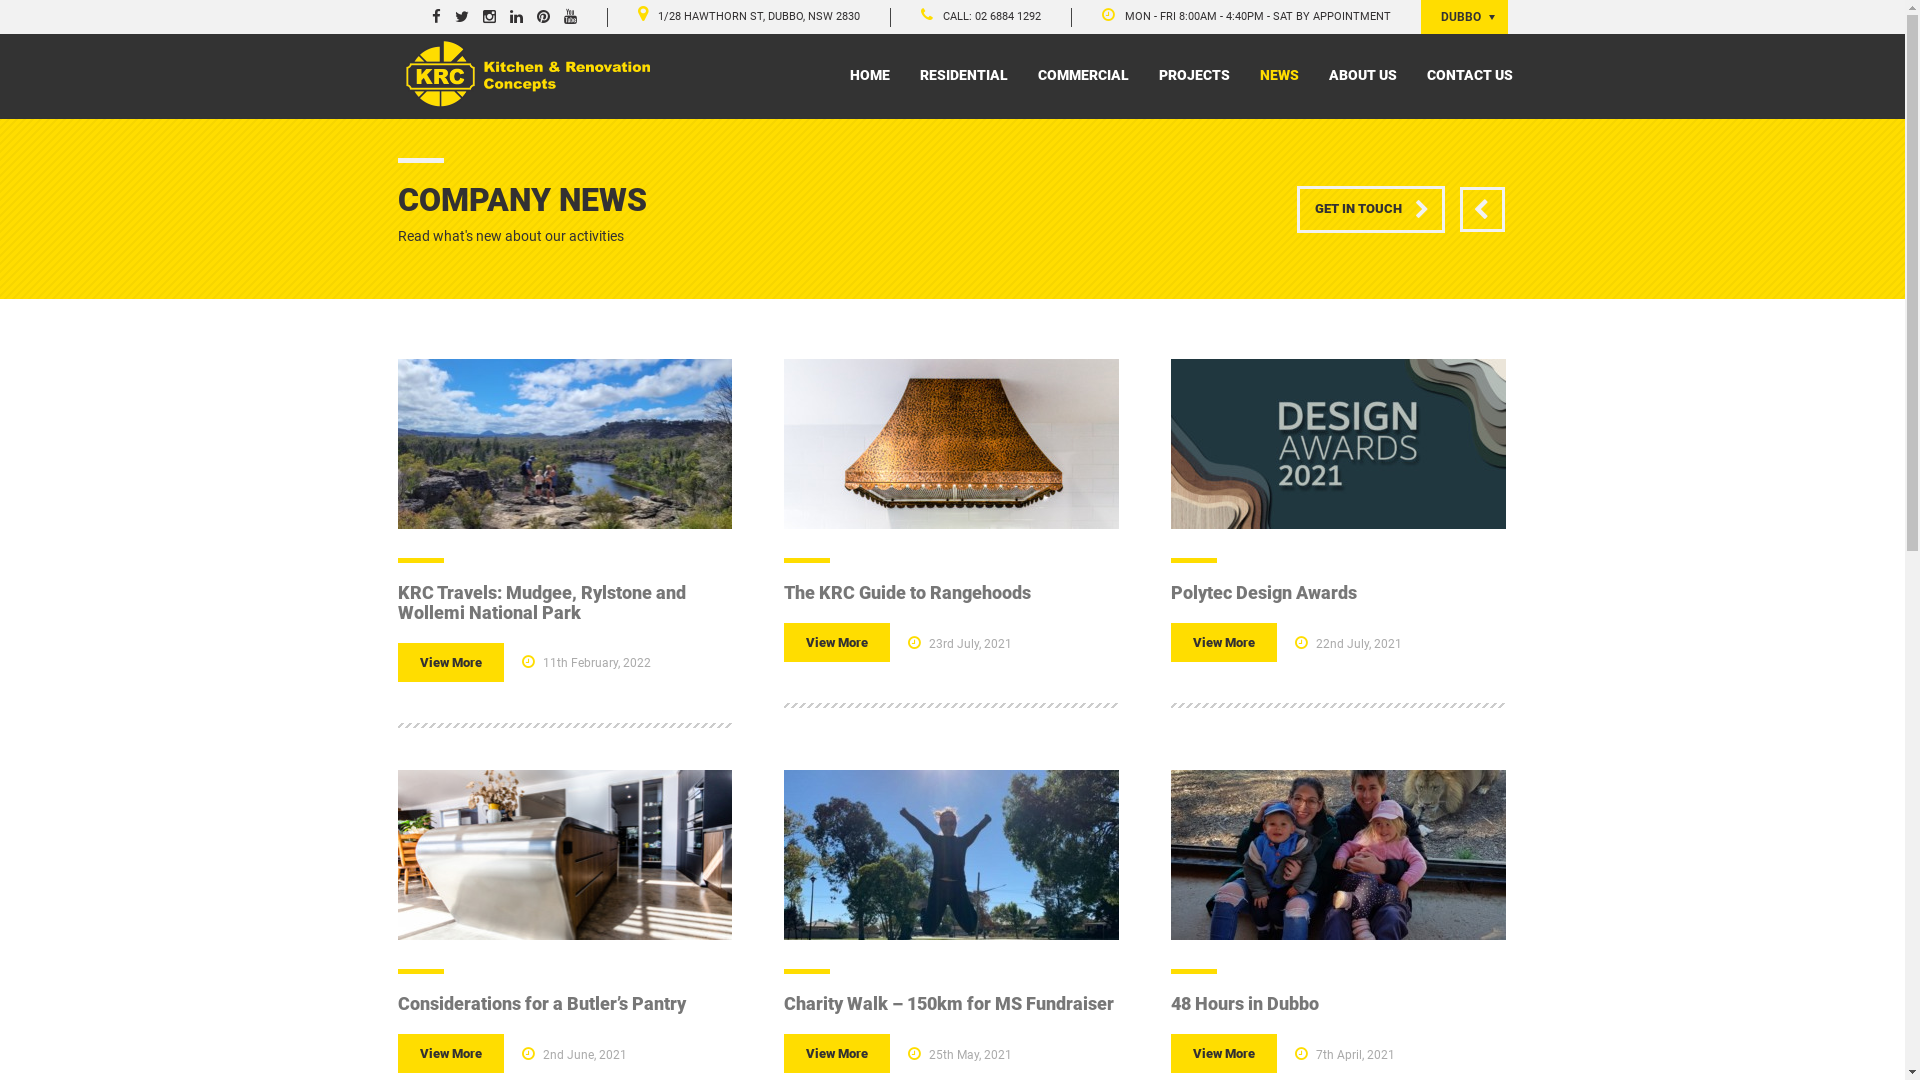  I want to click on GET IN TOUCH, so click(1370, 210).